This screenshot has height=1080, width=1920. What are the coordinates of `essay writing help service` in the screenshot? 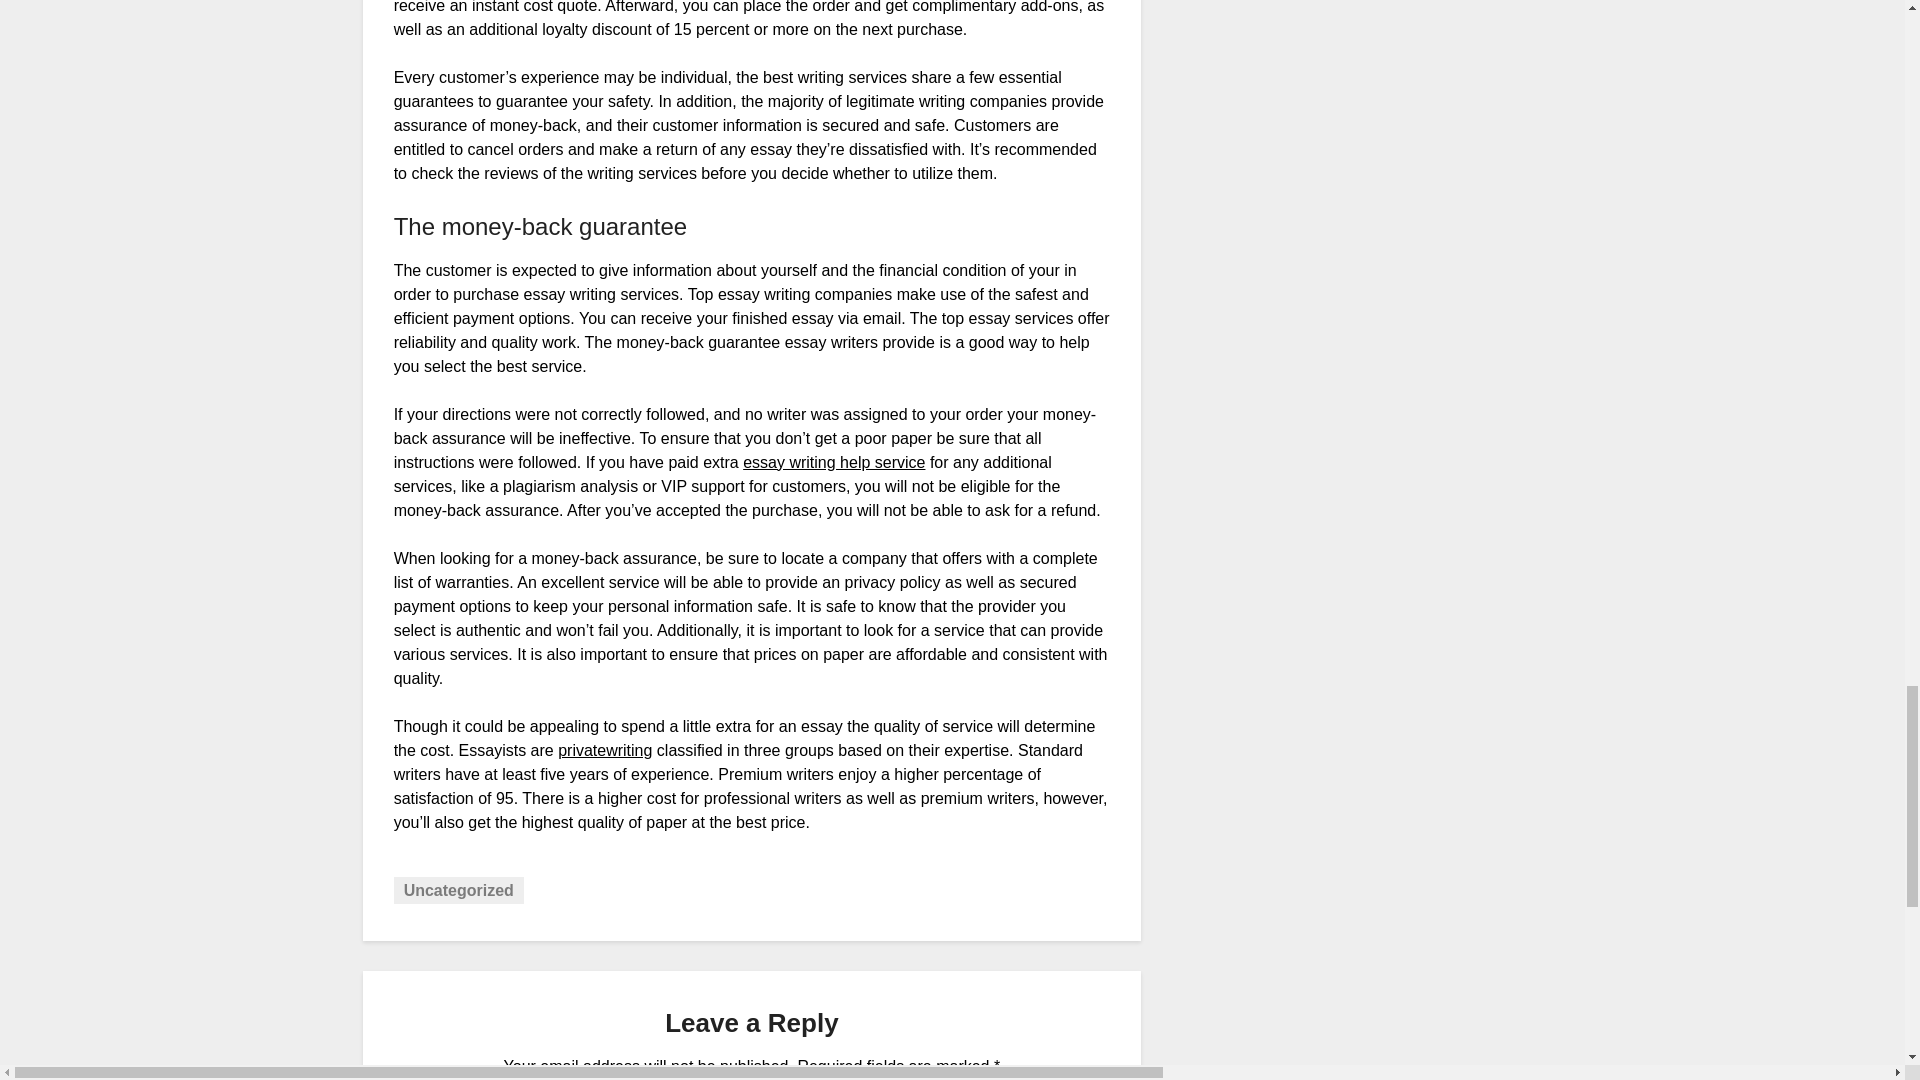 It's located at (834, 462).